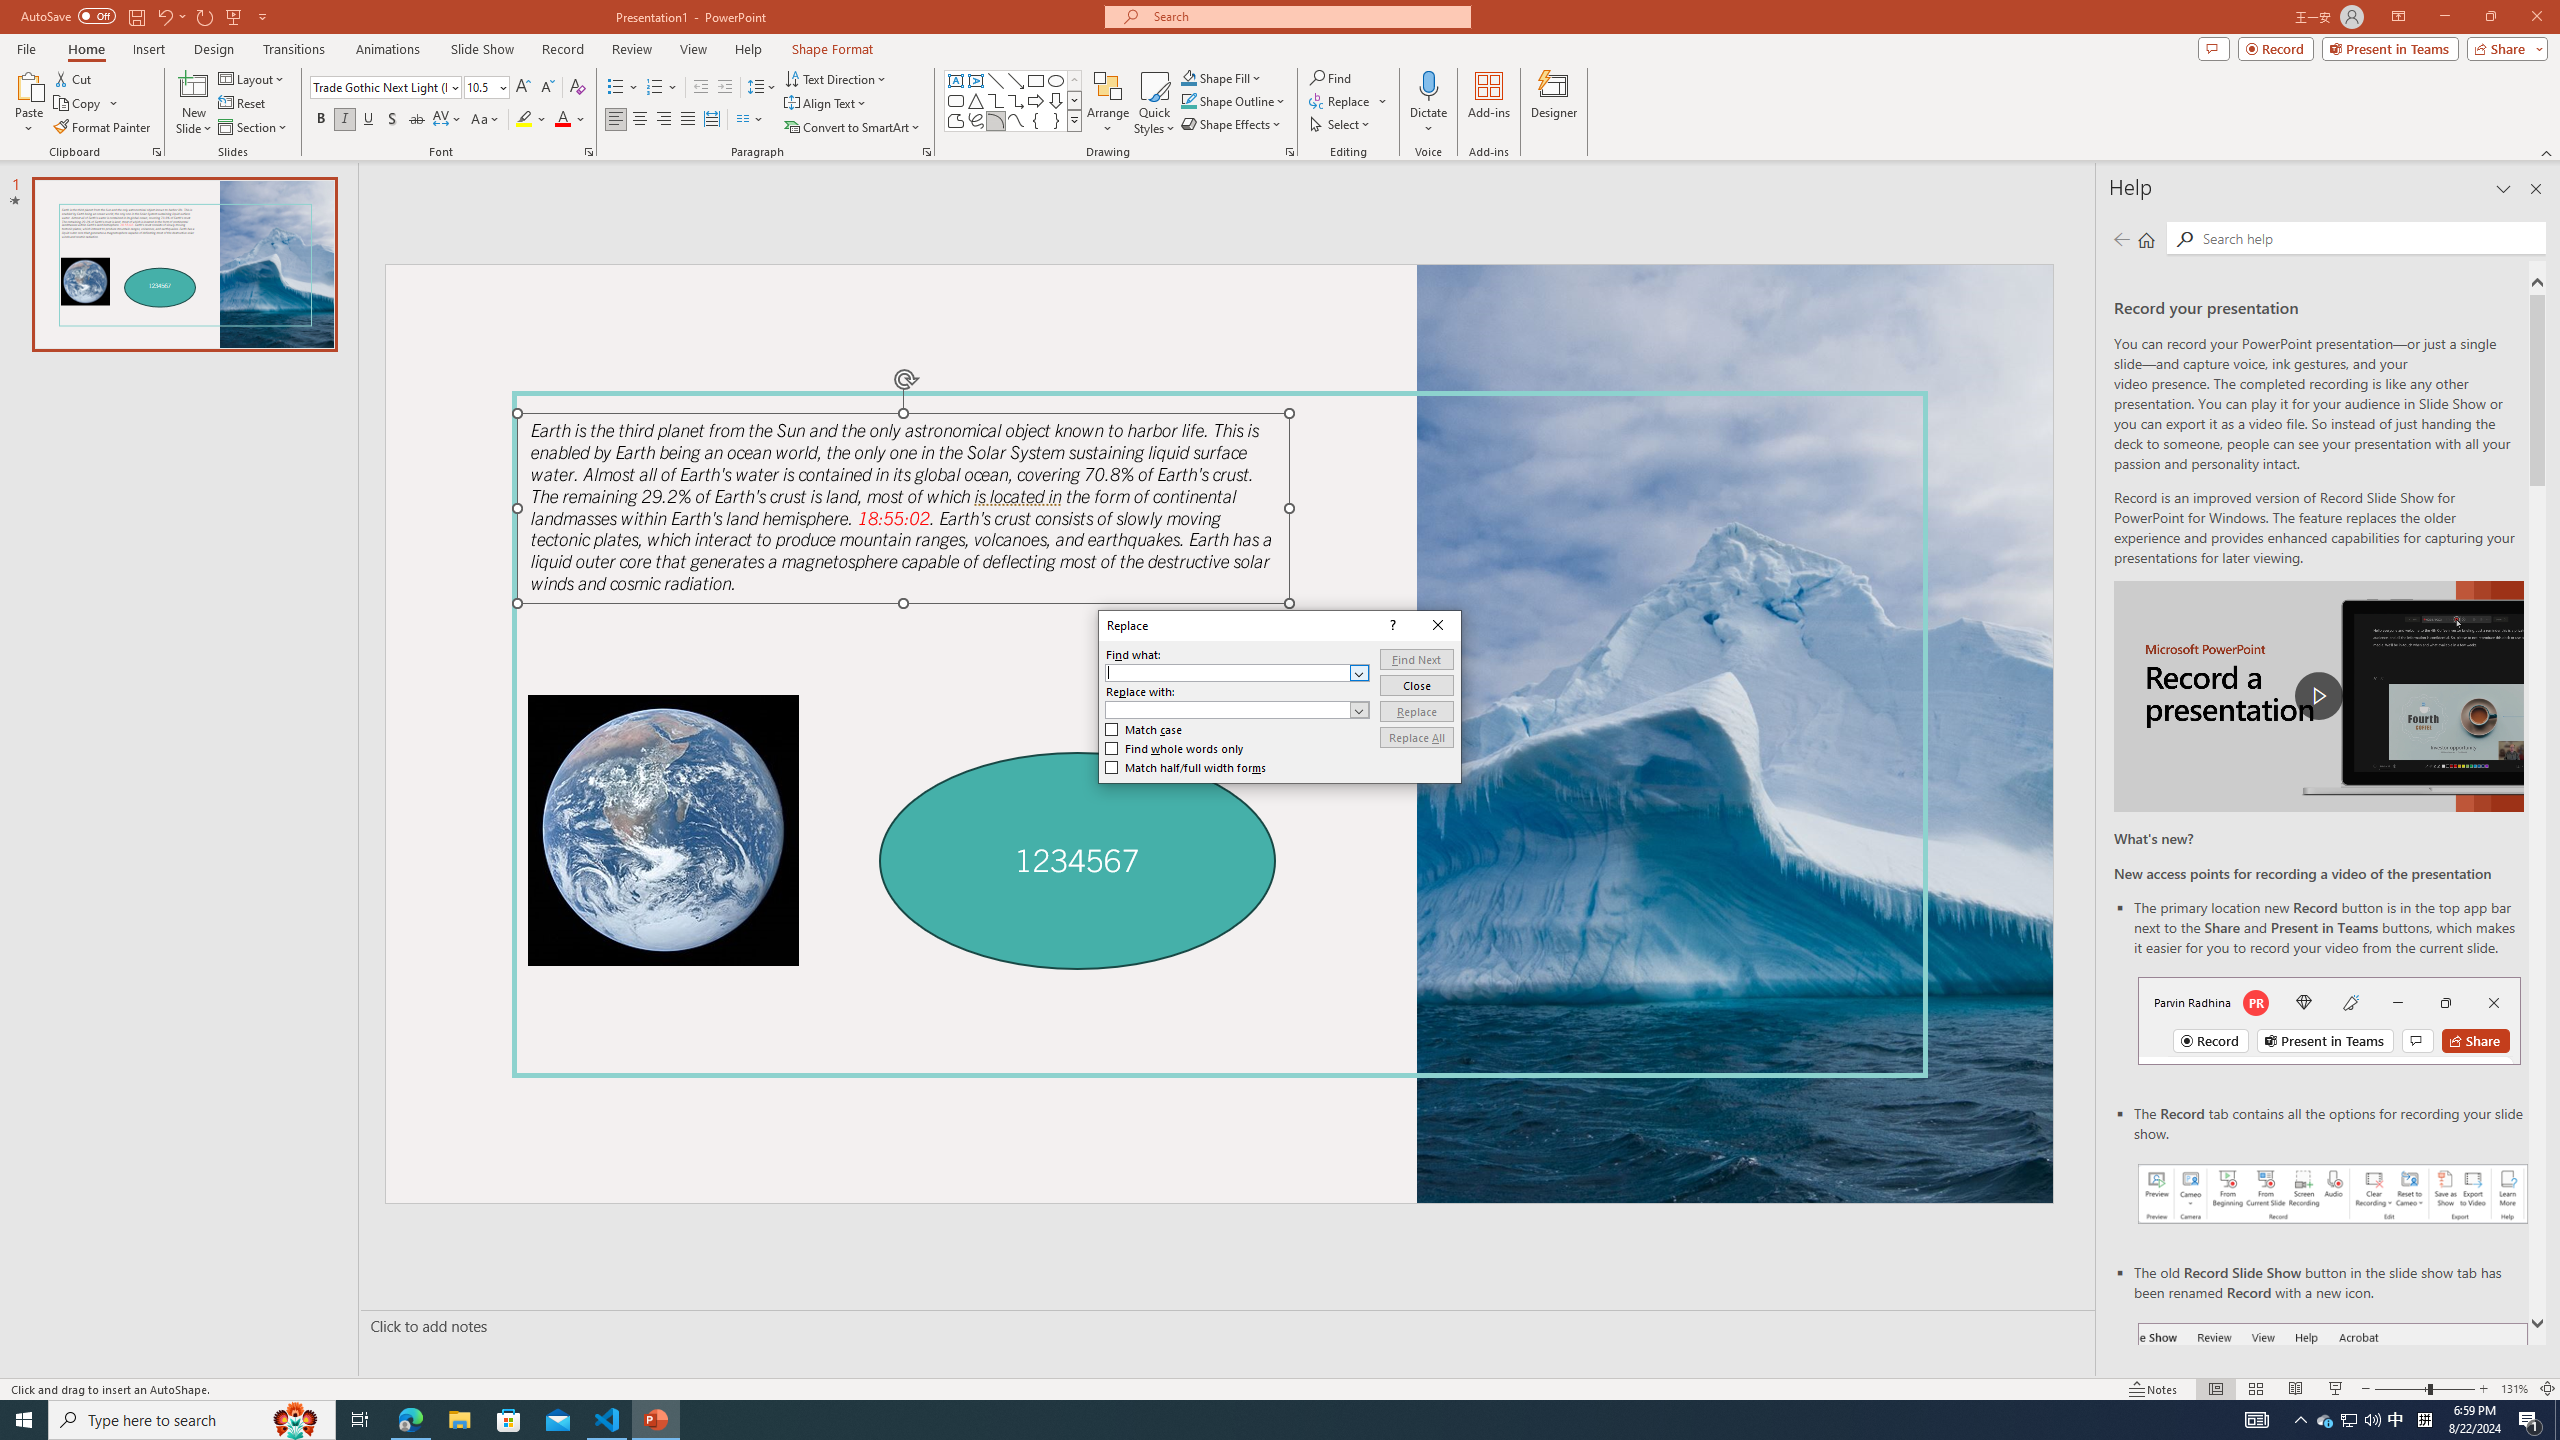 This screenshot has width=2560, height=1440. What do you see at coordinates (1074, 120) in the screenshot?
I see `Shapes` at bounding box center [1074, 120].